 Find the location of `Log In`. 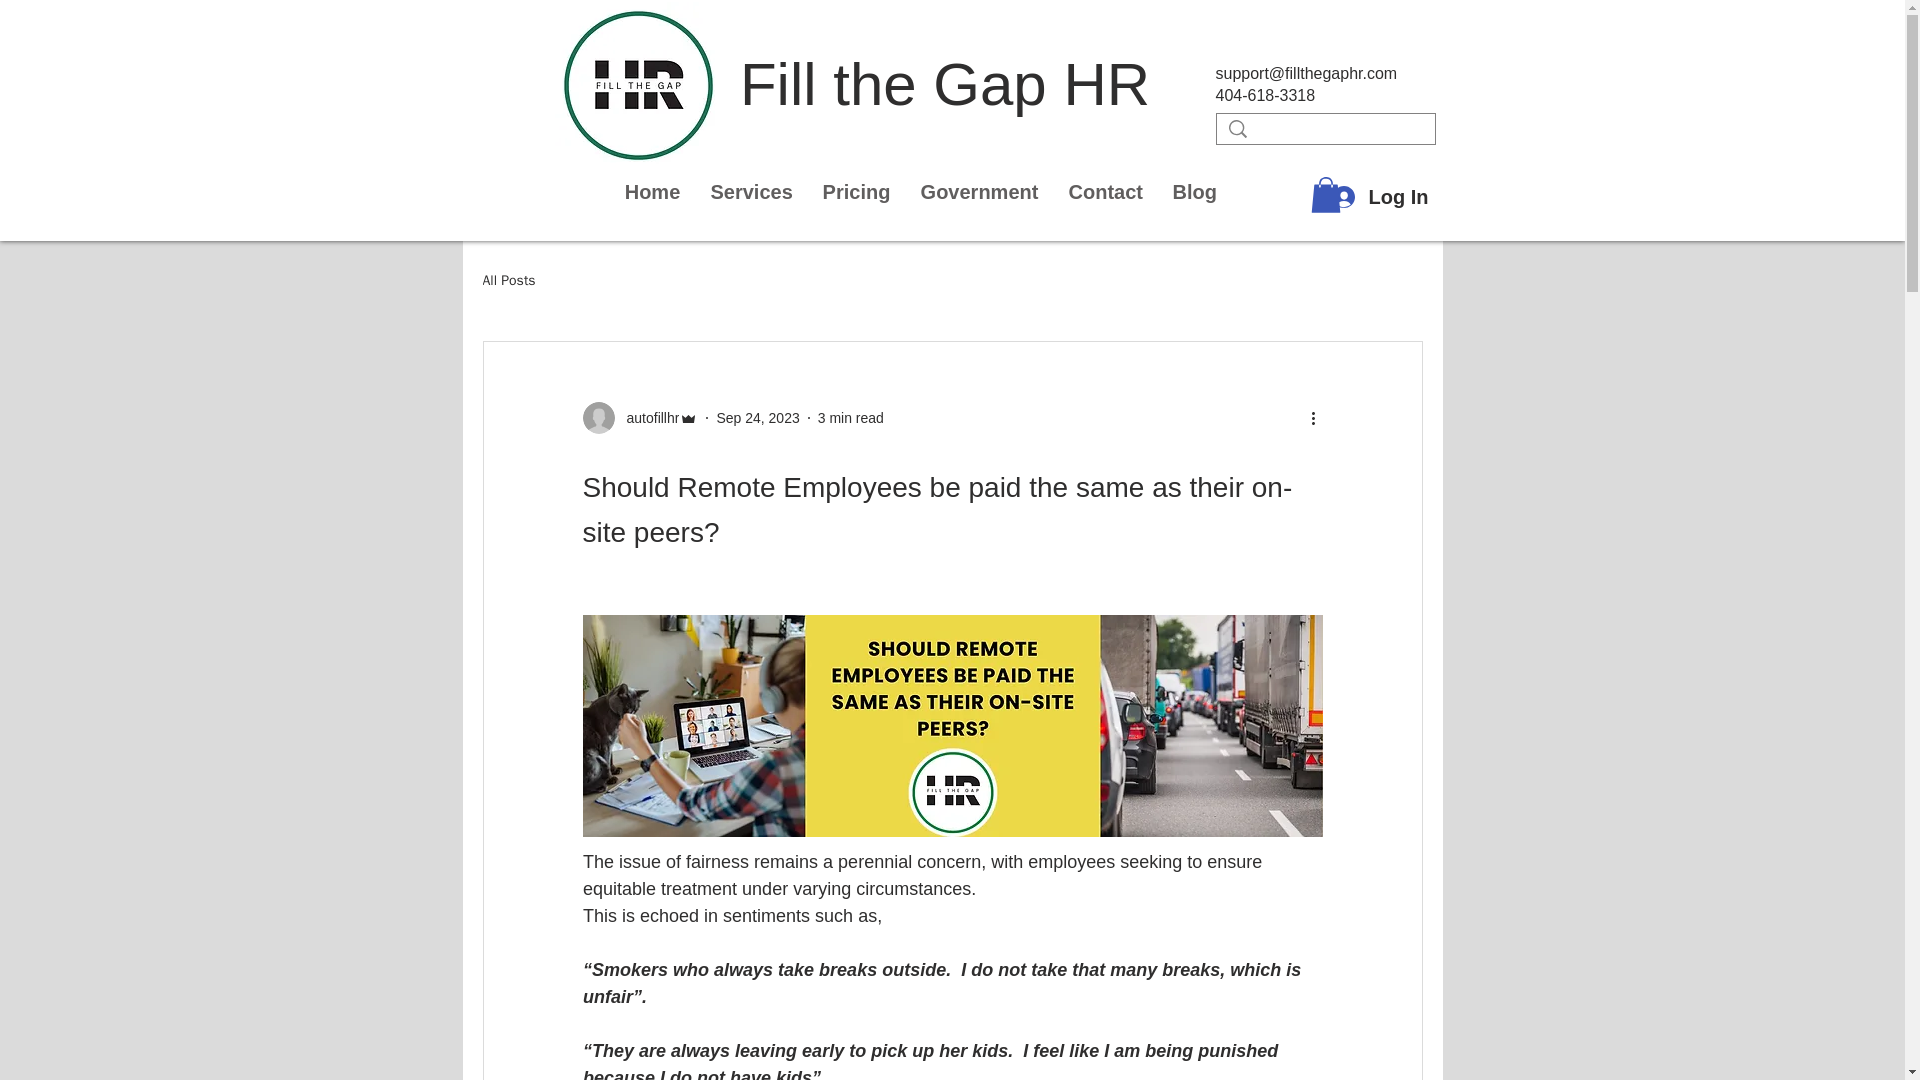

Log In is located at coordinates (1381, 196).